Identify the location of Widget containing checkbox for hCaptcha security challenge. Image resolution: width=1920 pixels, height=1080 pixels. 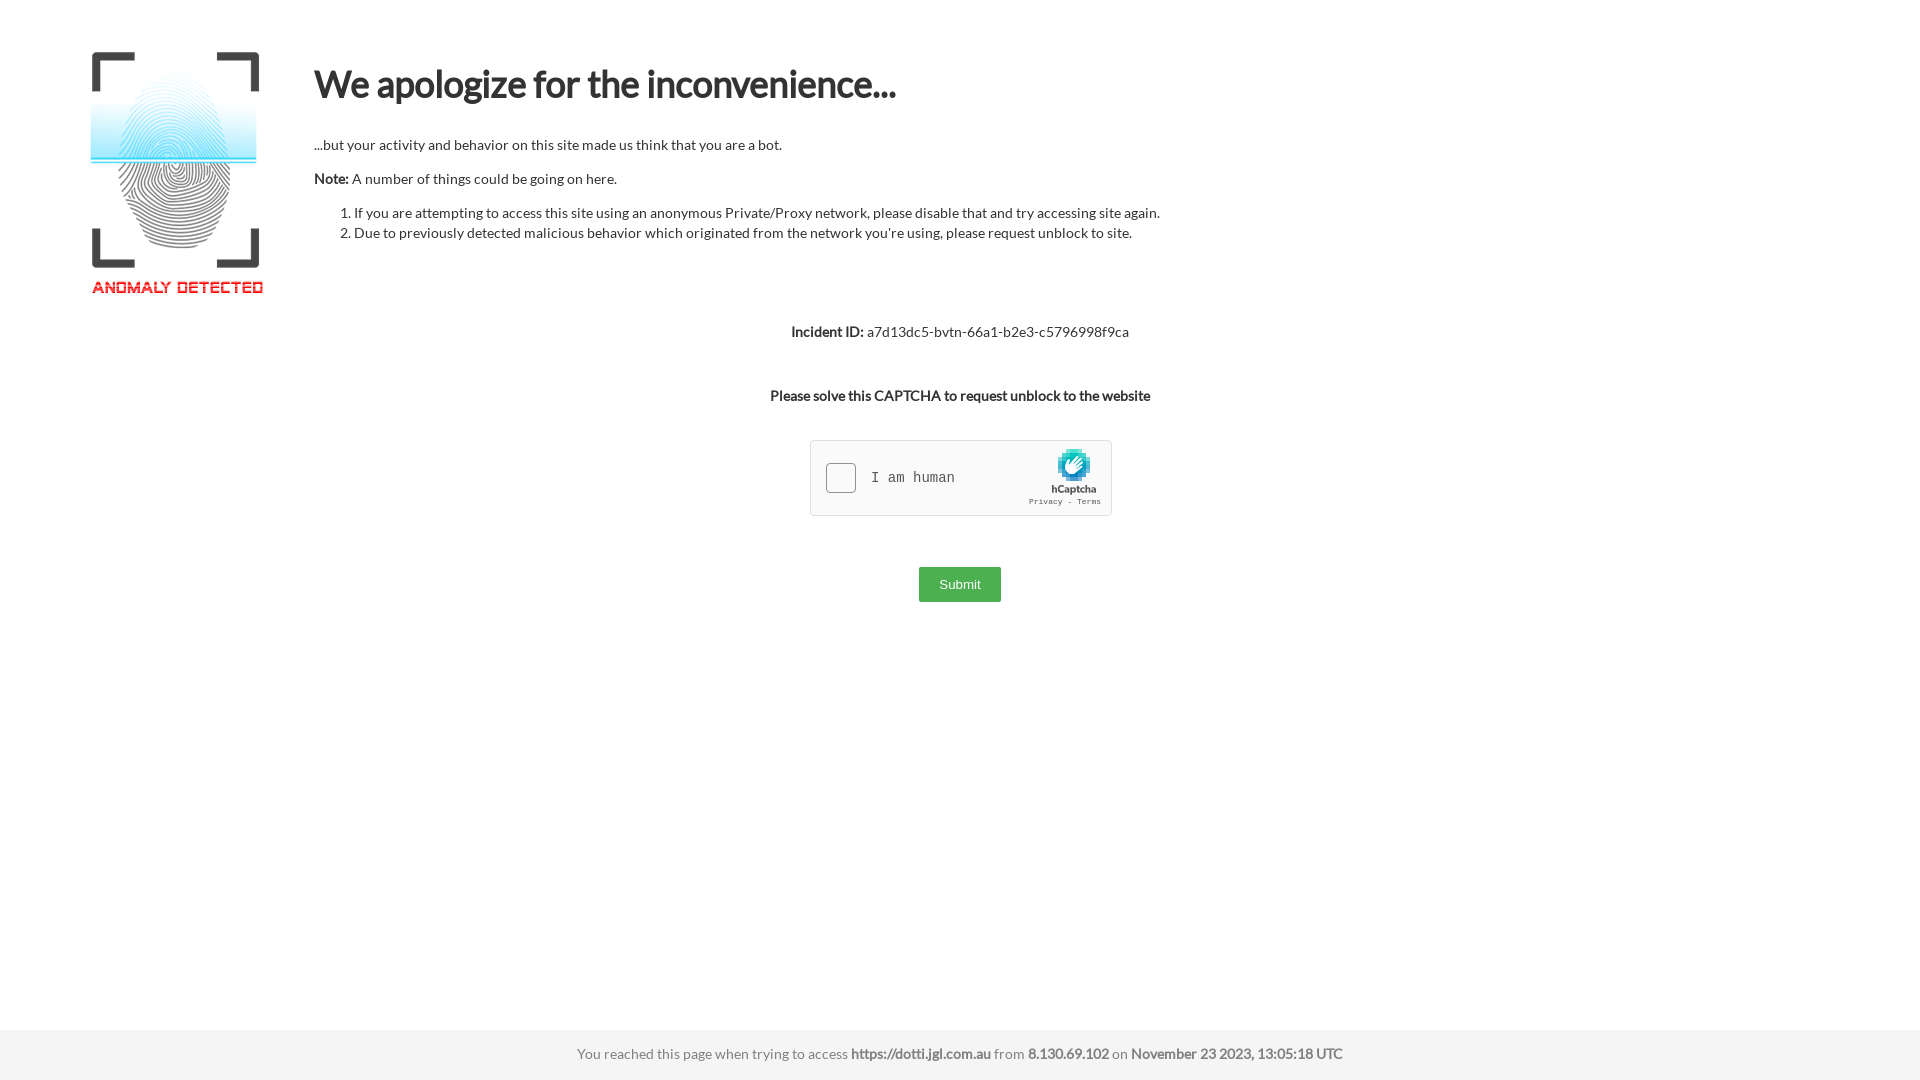
(962, 479).